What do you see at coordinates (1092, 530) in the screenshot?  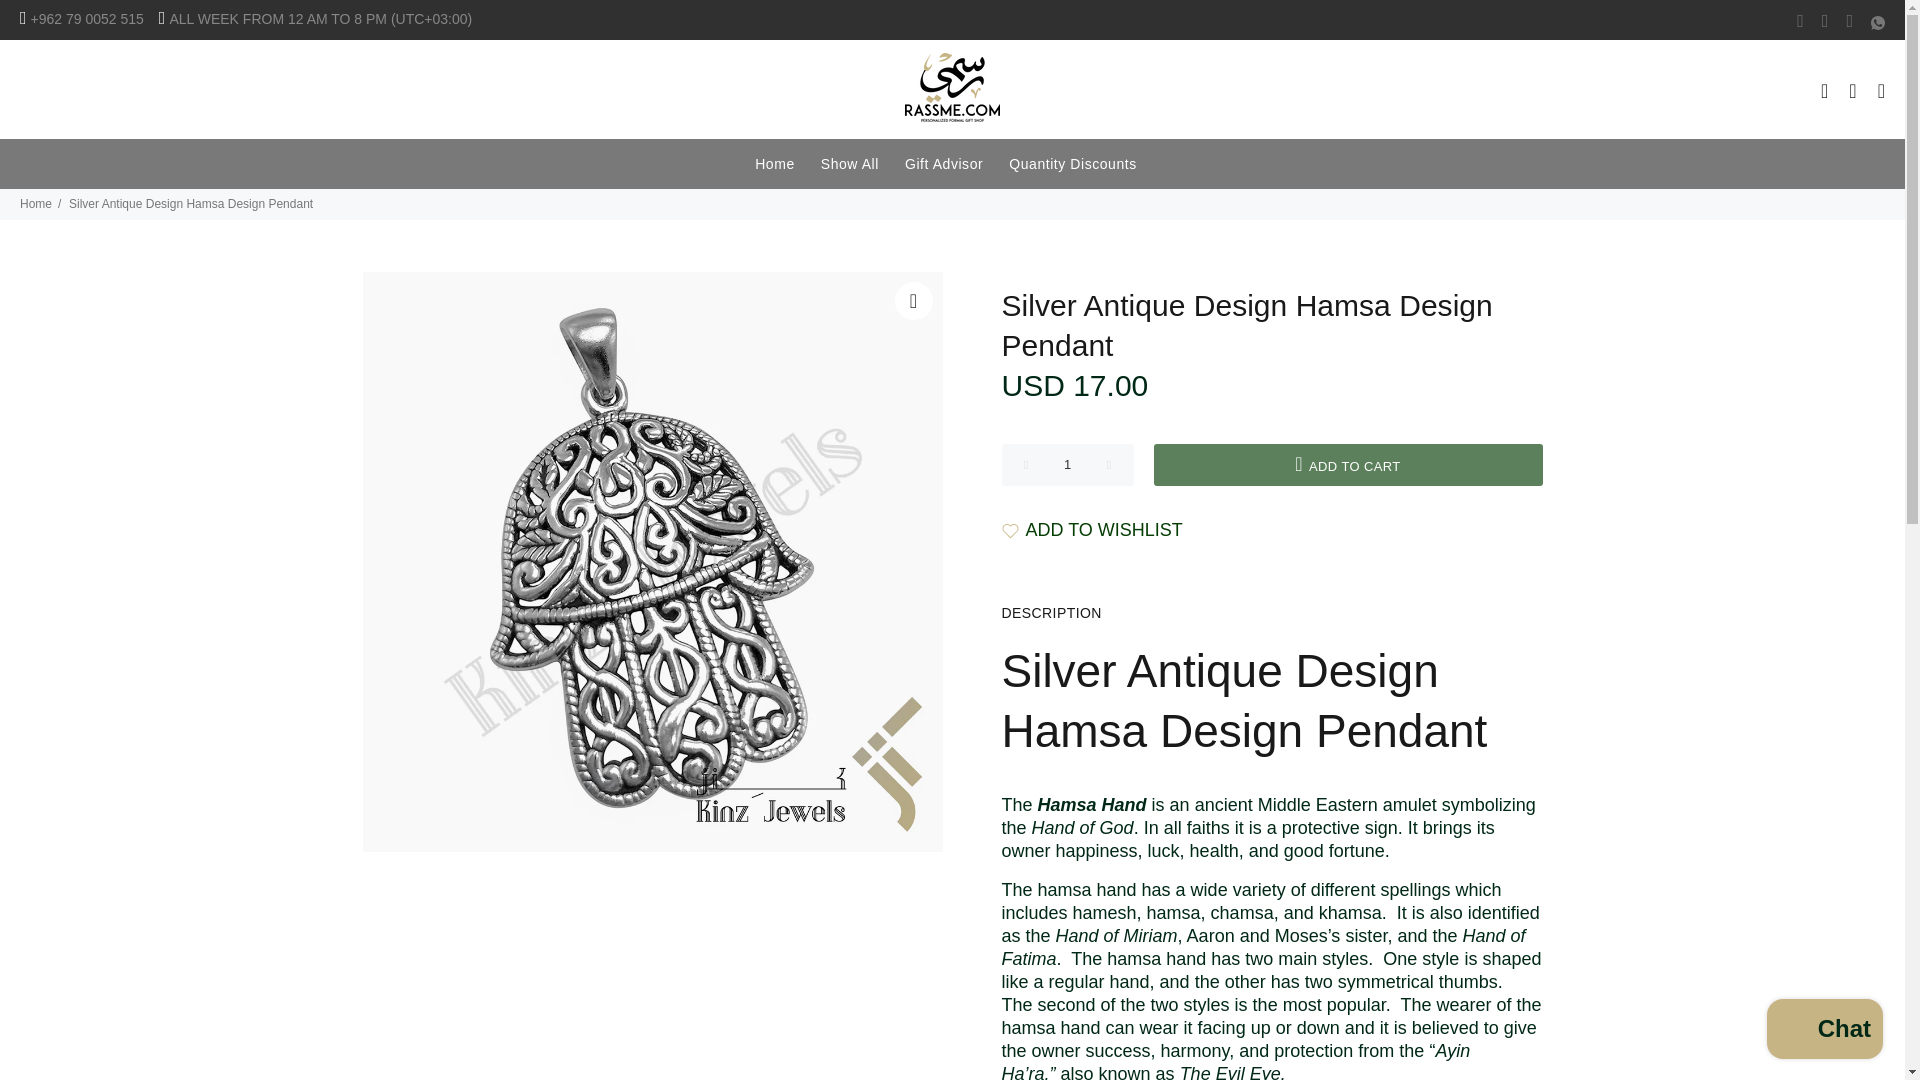 I see `ADD TO WISHLIST` at bounding box center [1092, 530].